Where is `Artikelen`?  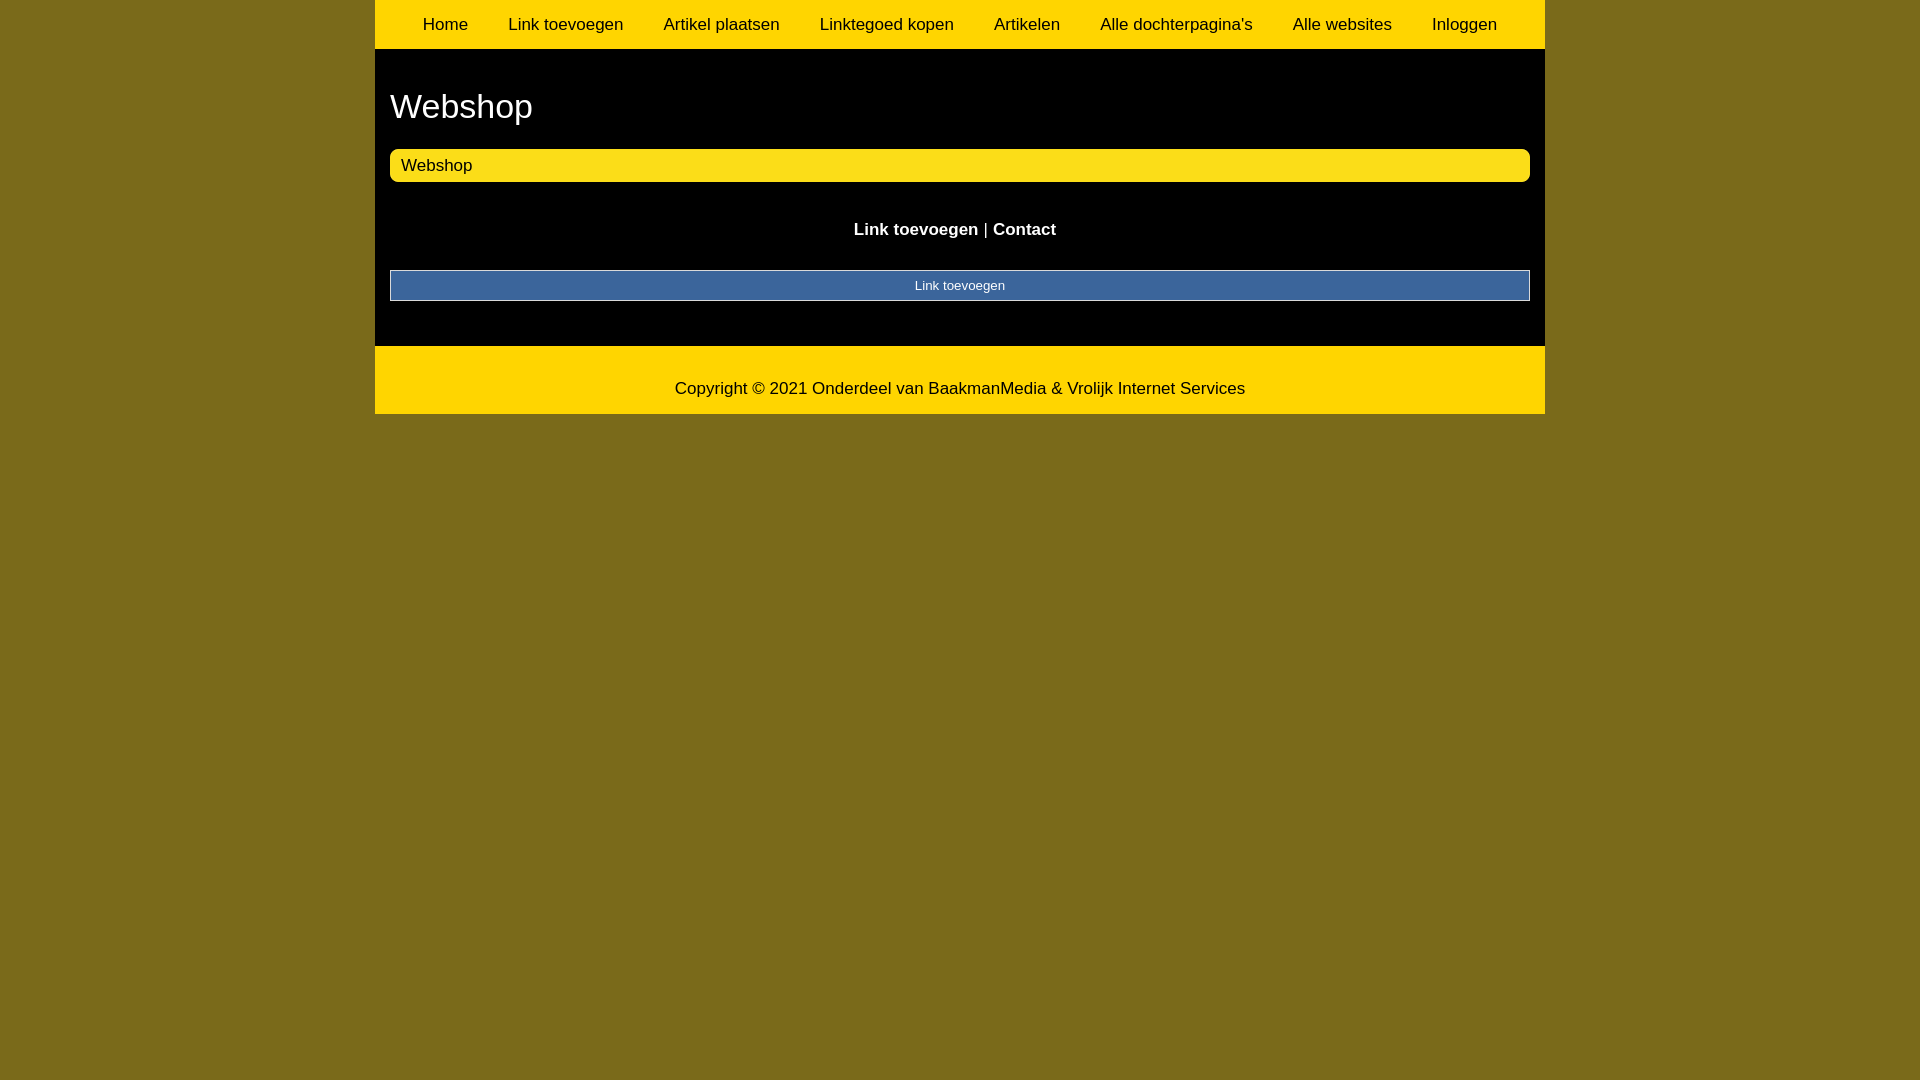 Artikelen is located at coordinates (1027, 24).